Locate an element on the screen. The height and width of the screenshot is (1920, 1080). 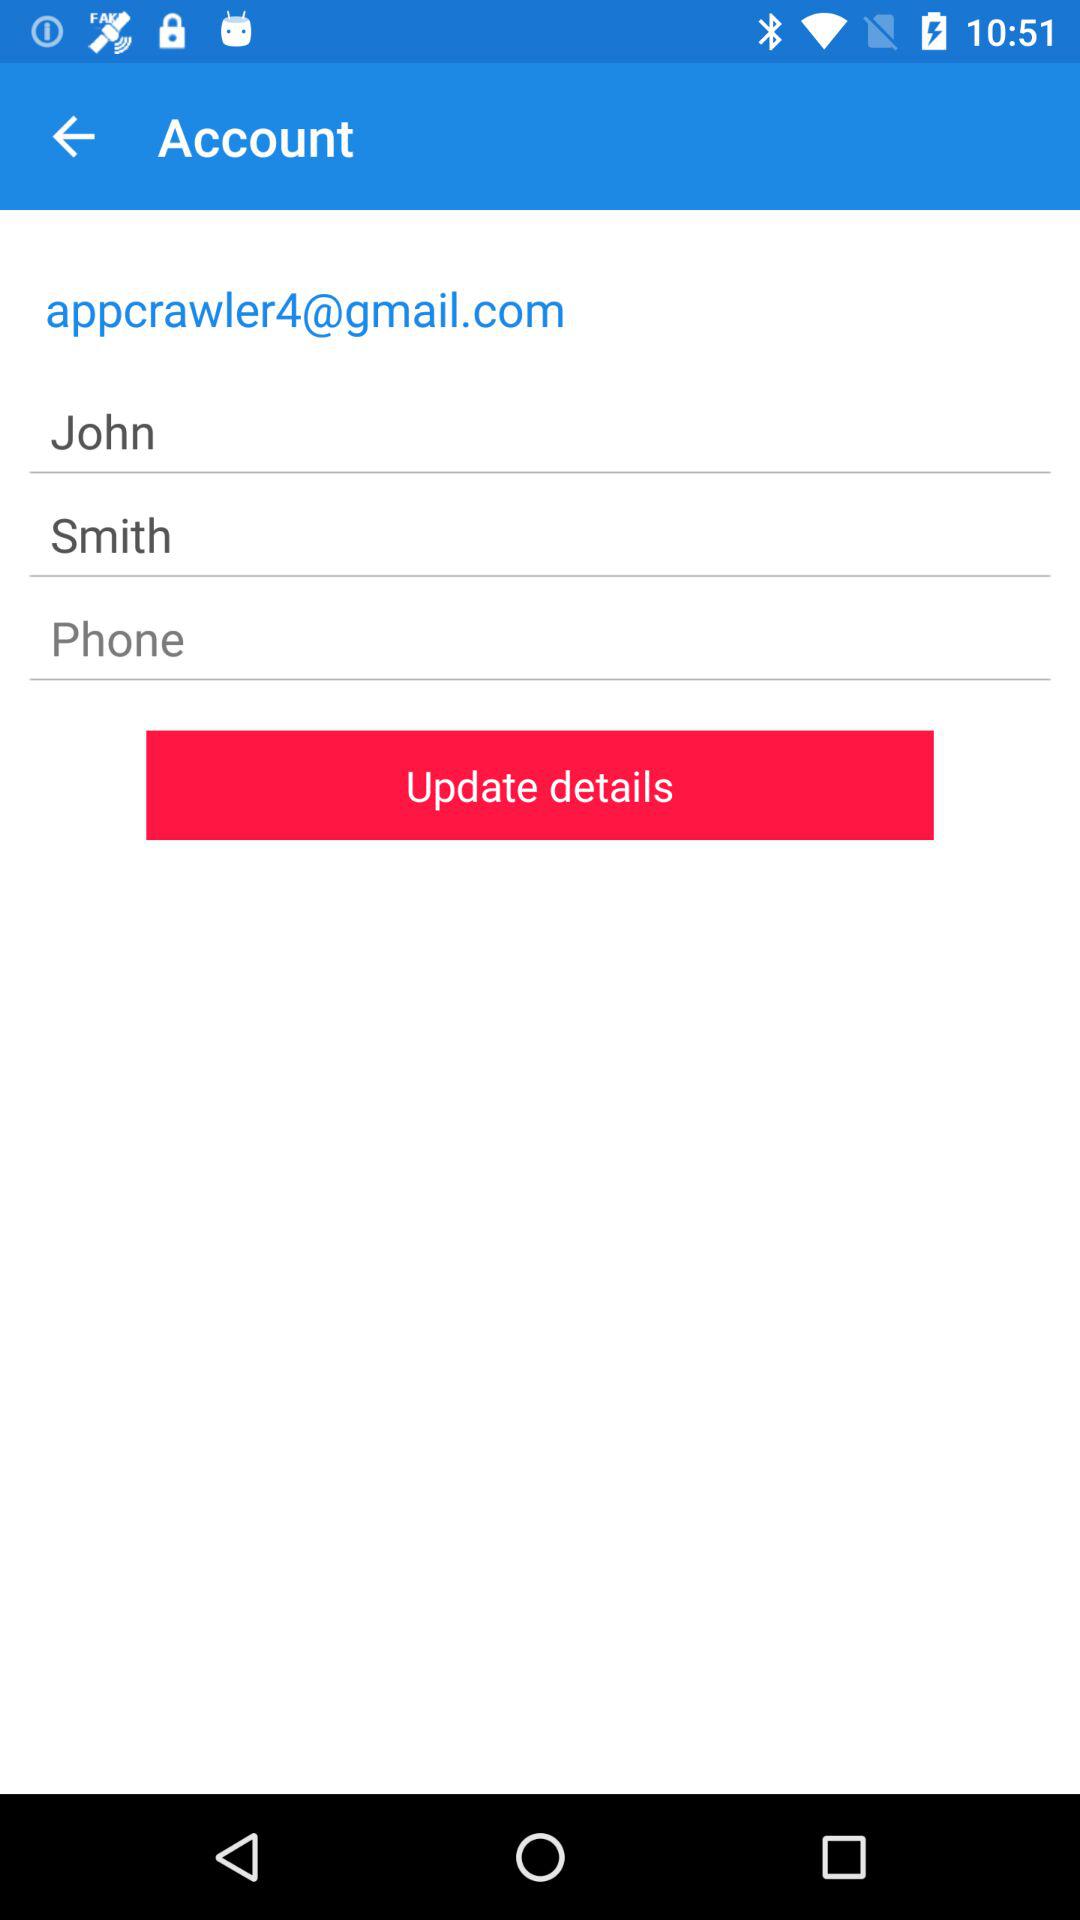
open the item to the left of the account item is located at coordinates (73, 136).